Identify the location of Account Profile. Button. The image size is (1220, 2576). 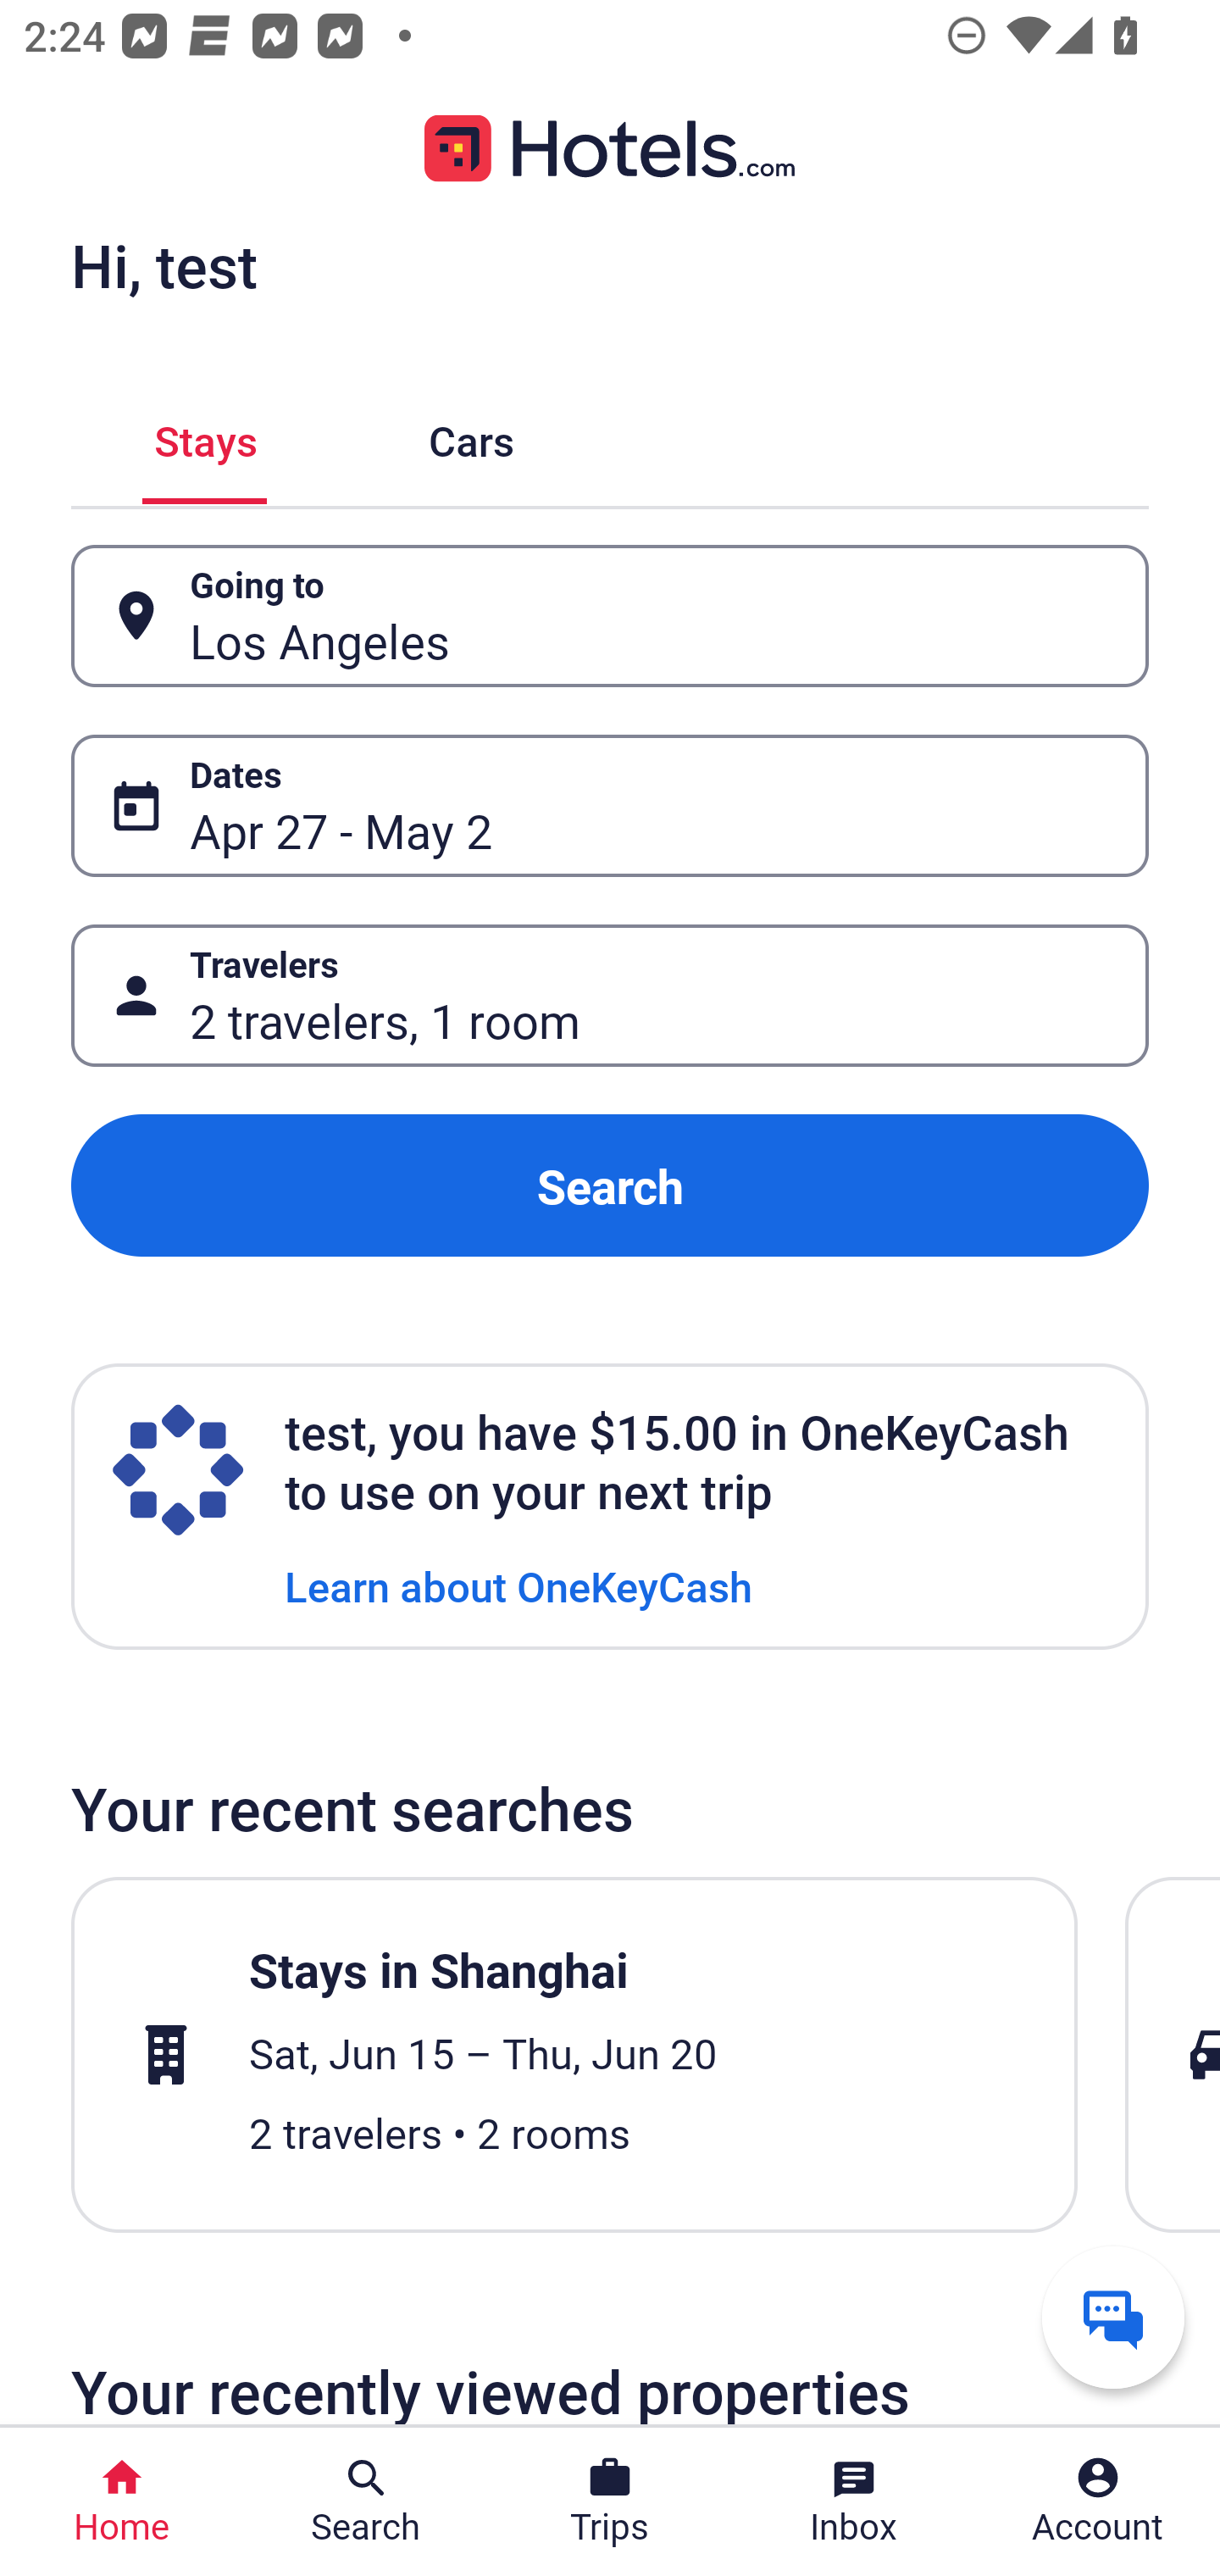
(1098, 2501).